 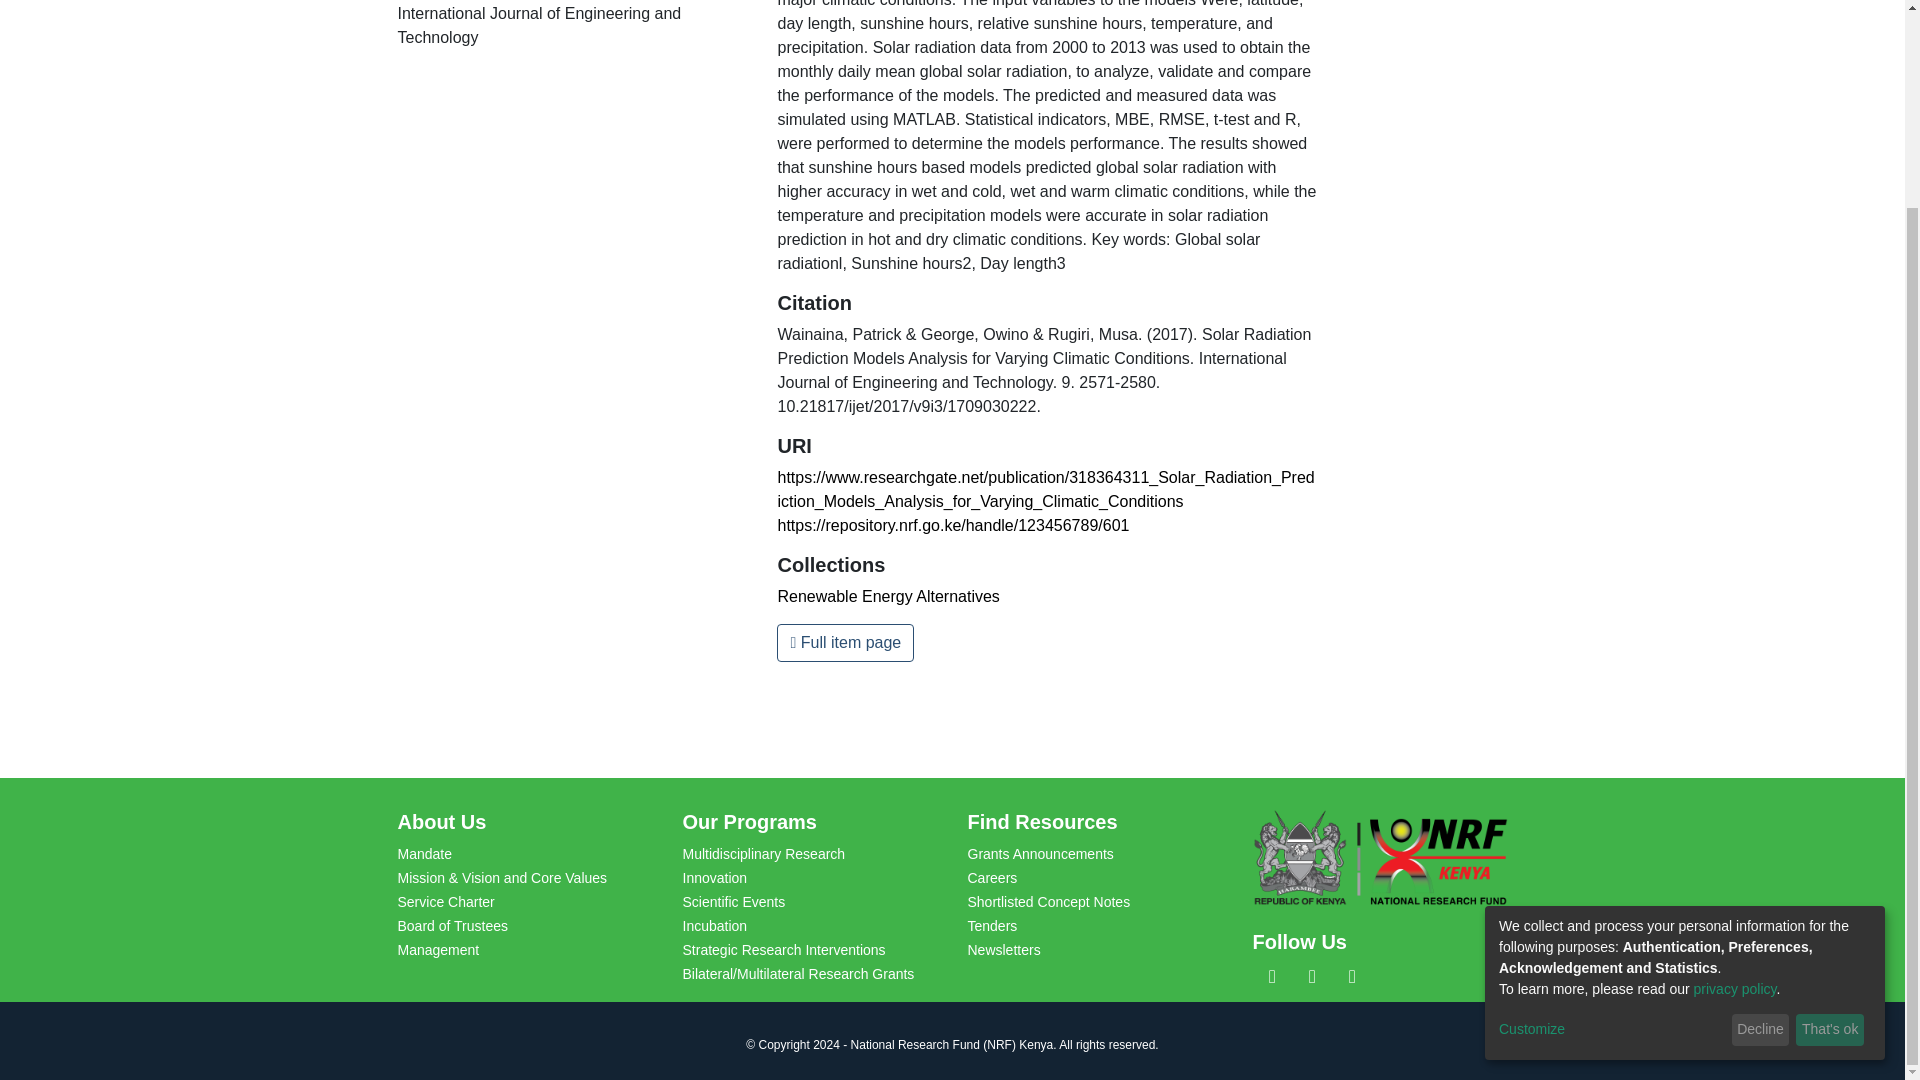 What do you see at coordinates (714, 926) in the screenshot?
I see `Incubation` at bounding box center [714, 926].